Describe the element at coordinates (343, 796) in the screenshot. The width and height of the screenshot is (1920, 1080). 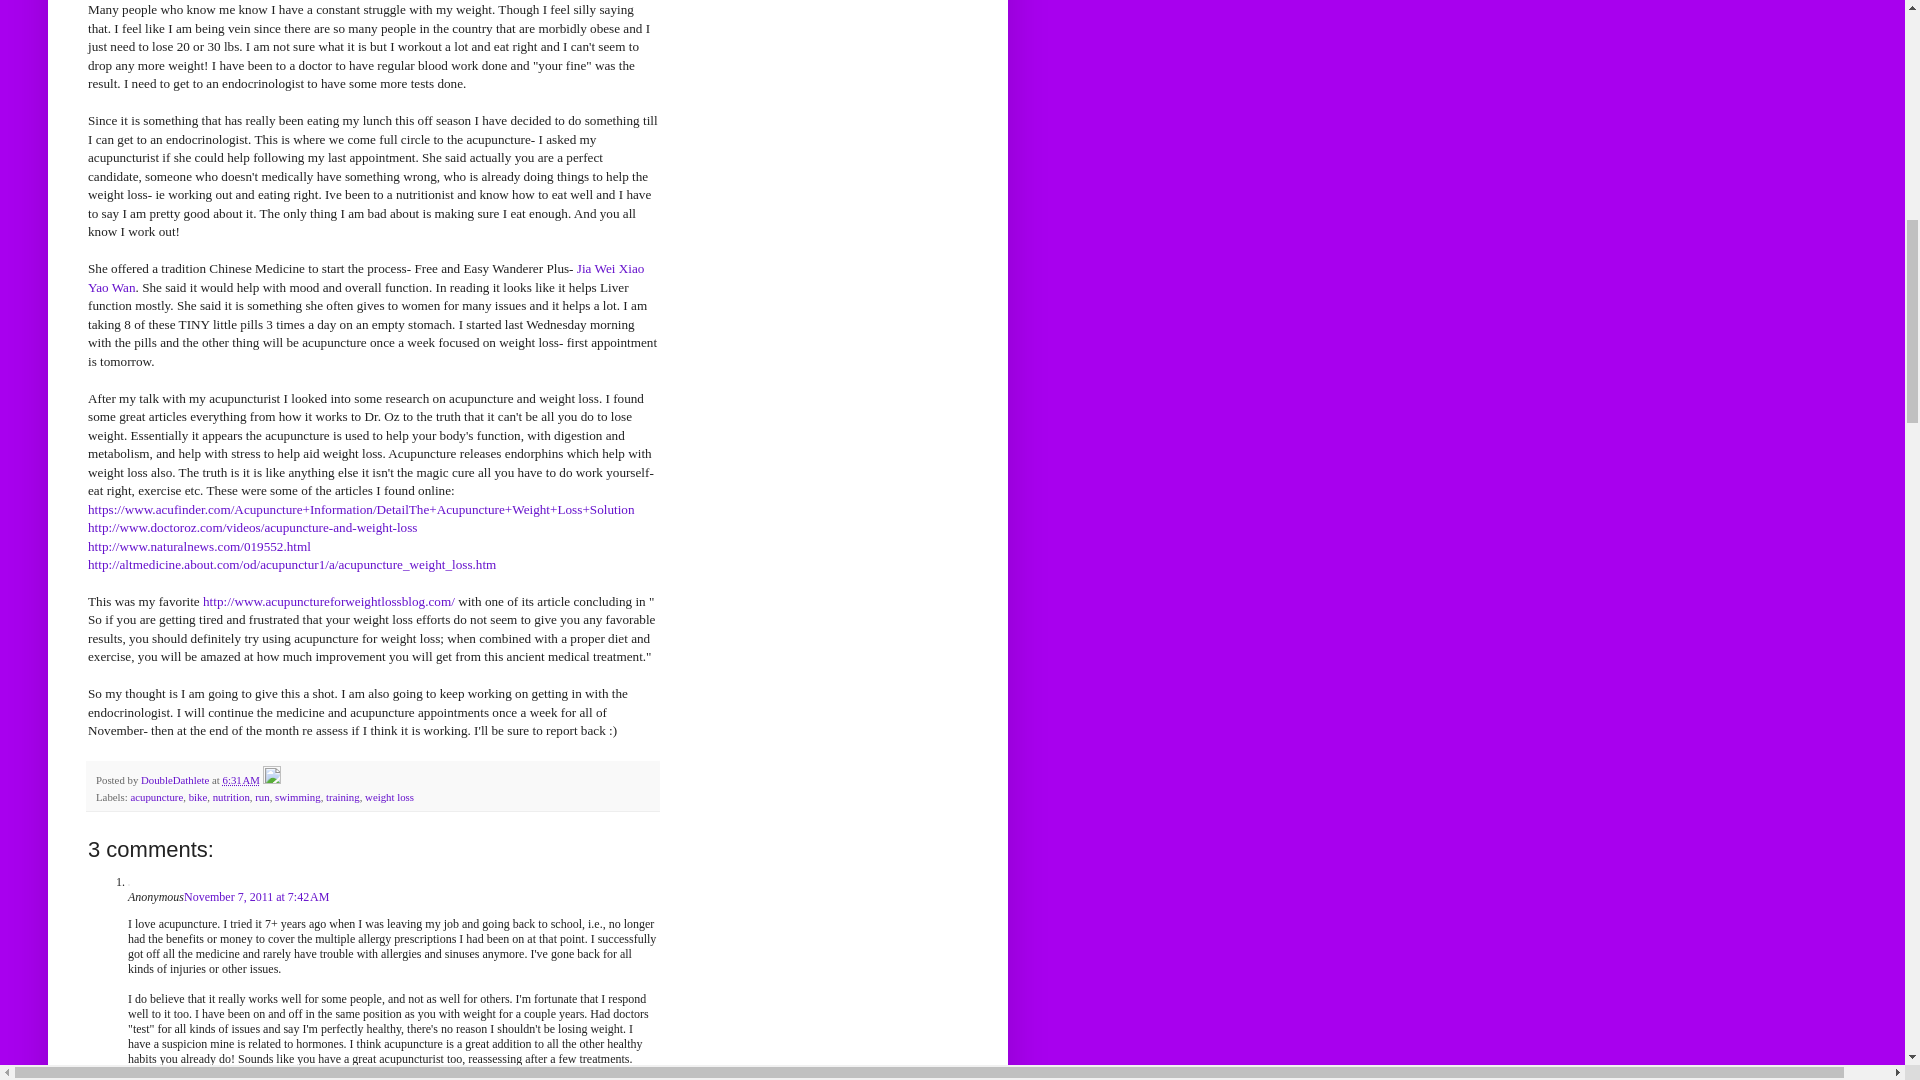
I see `training` at that location.